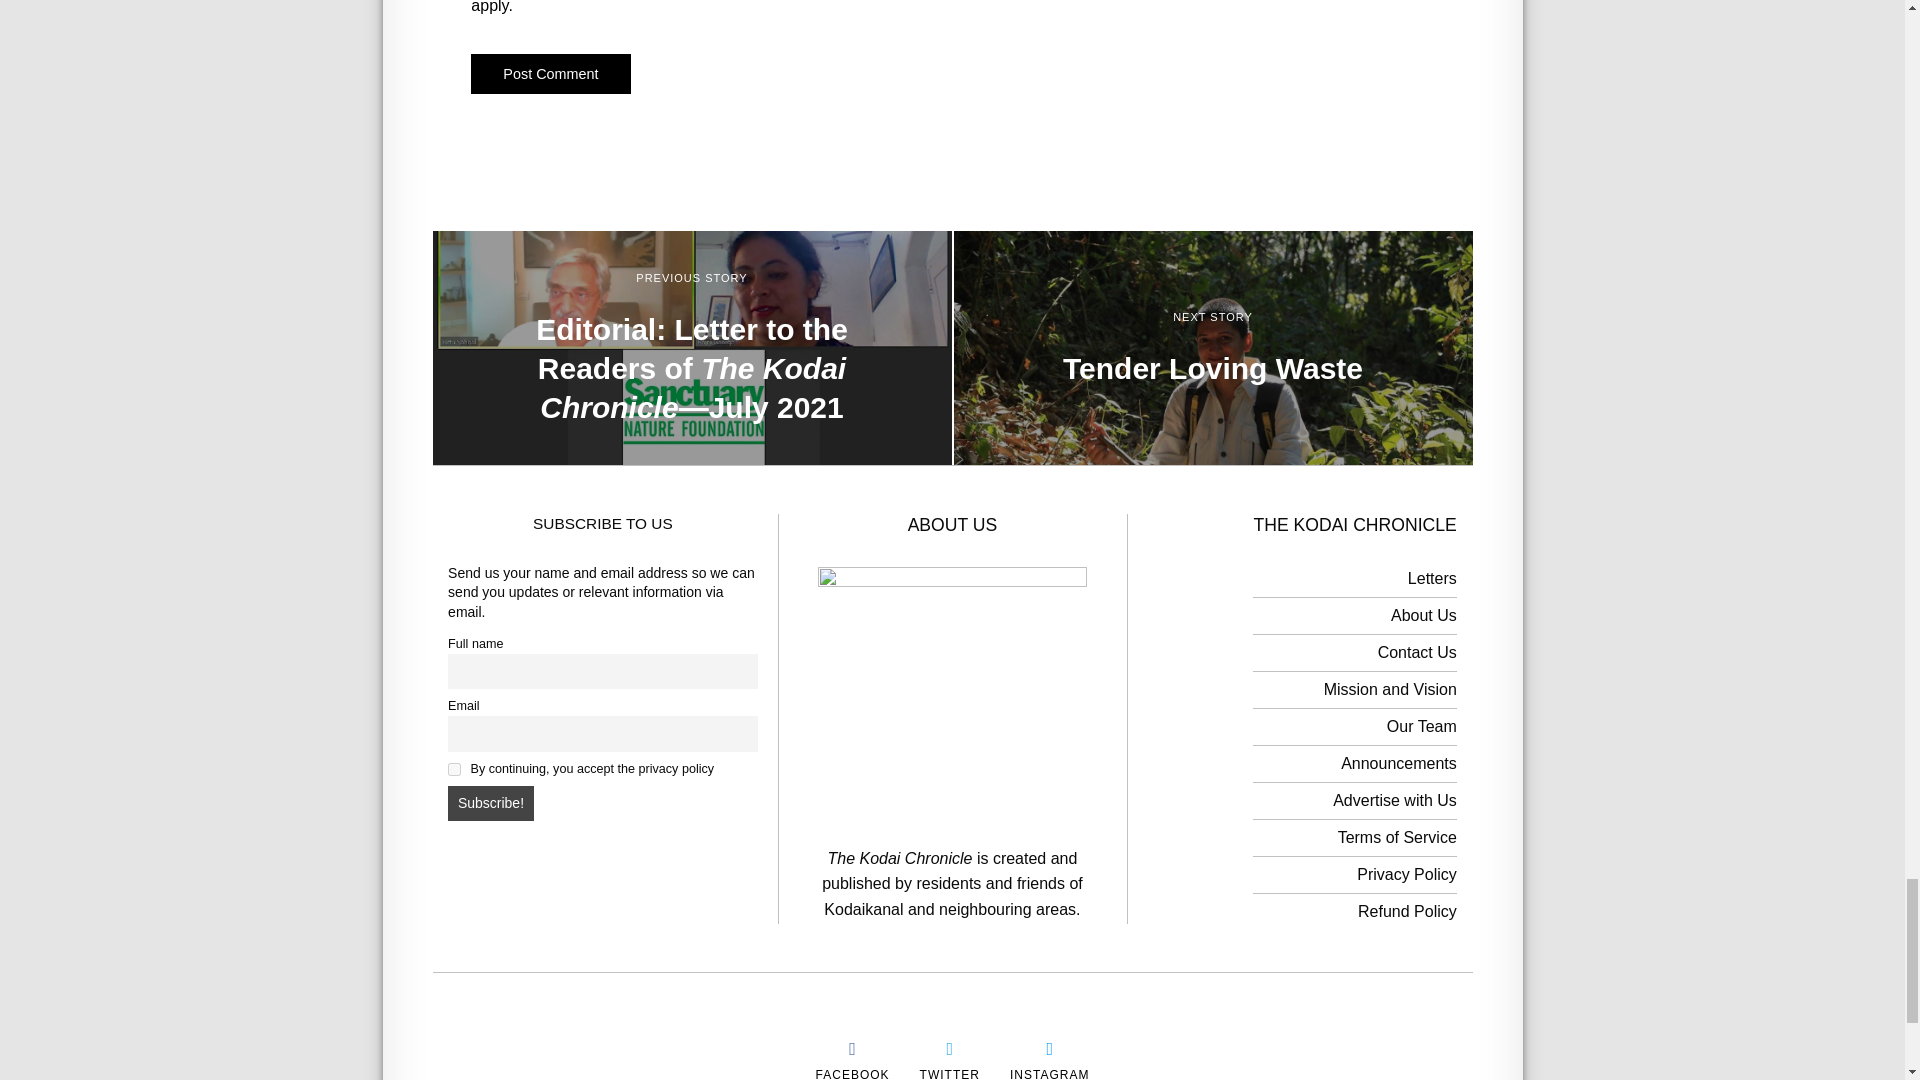  What do you see at coordinates (852, 1048) in the screenshot?
I see `Facebook` at bounding box center [852, 1048].